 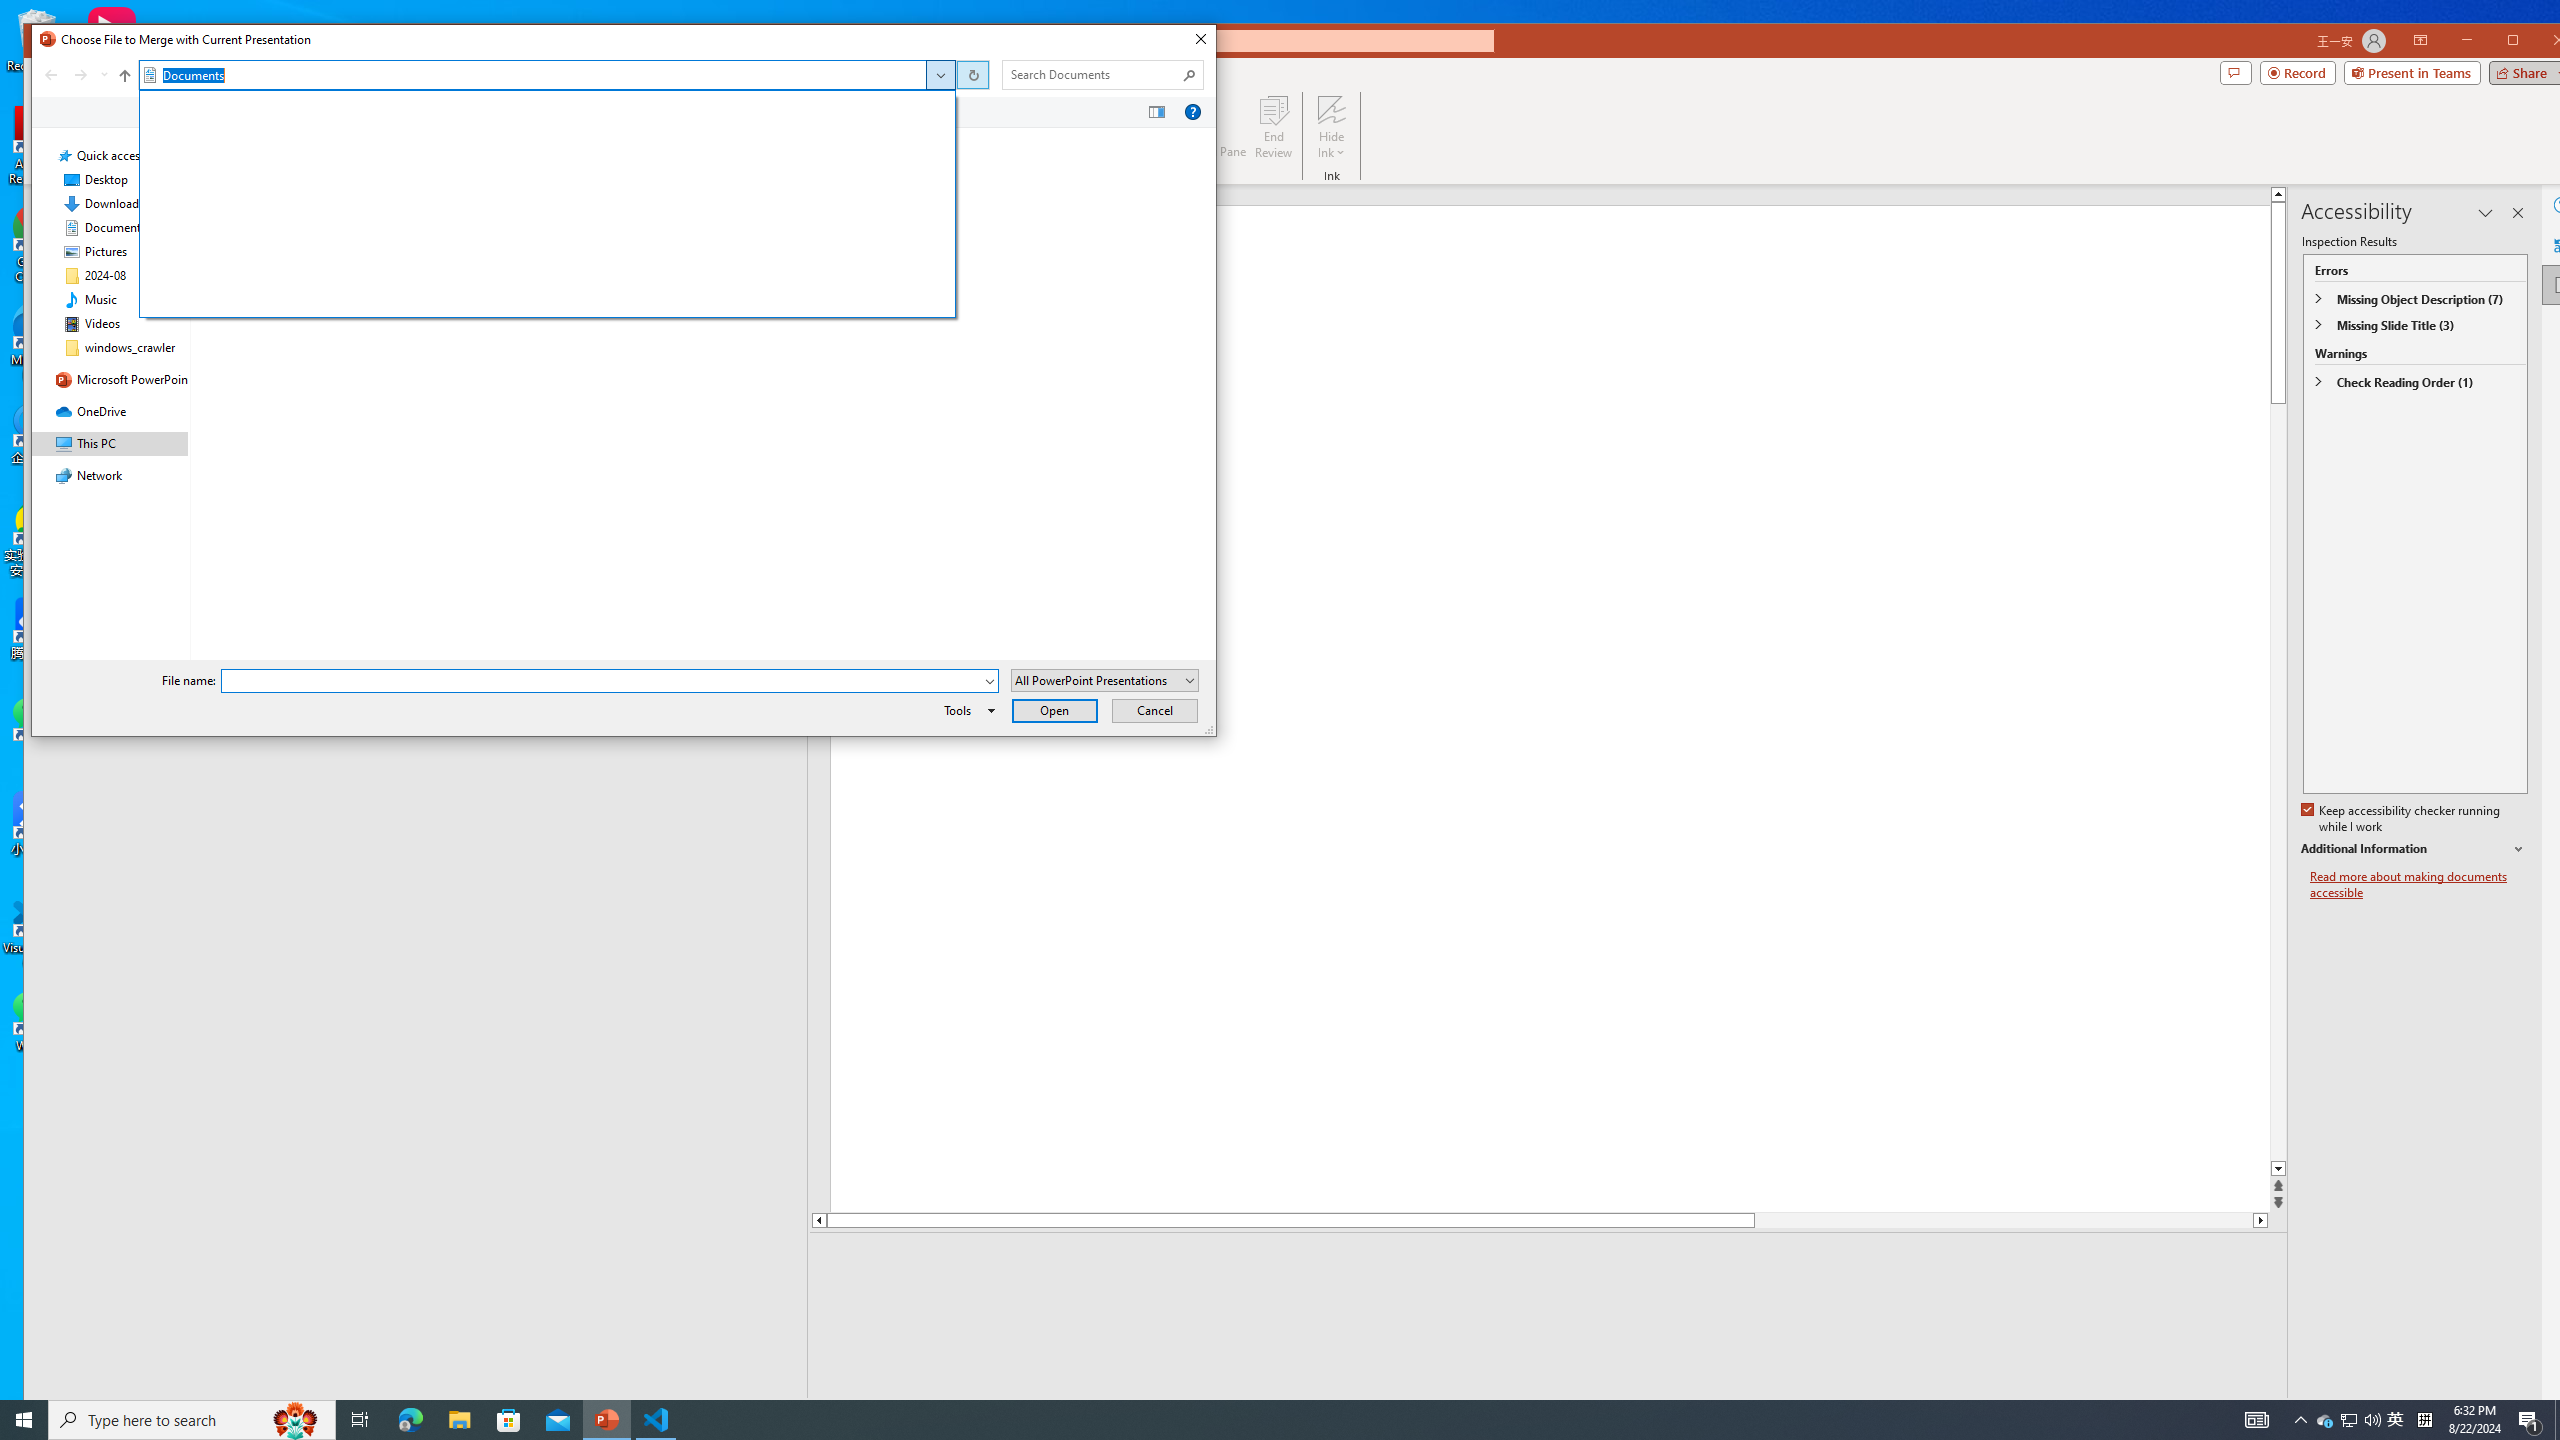 What do you see at coordinates (504, 190) in the screenshot?
I see `Sunlogin Files` at bounding box center [504, 190].